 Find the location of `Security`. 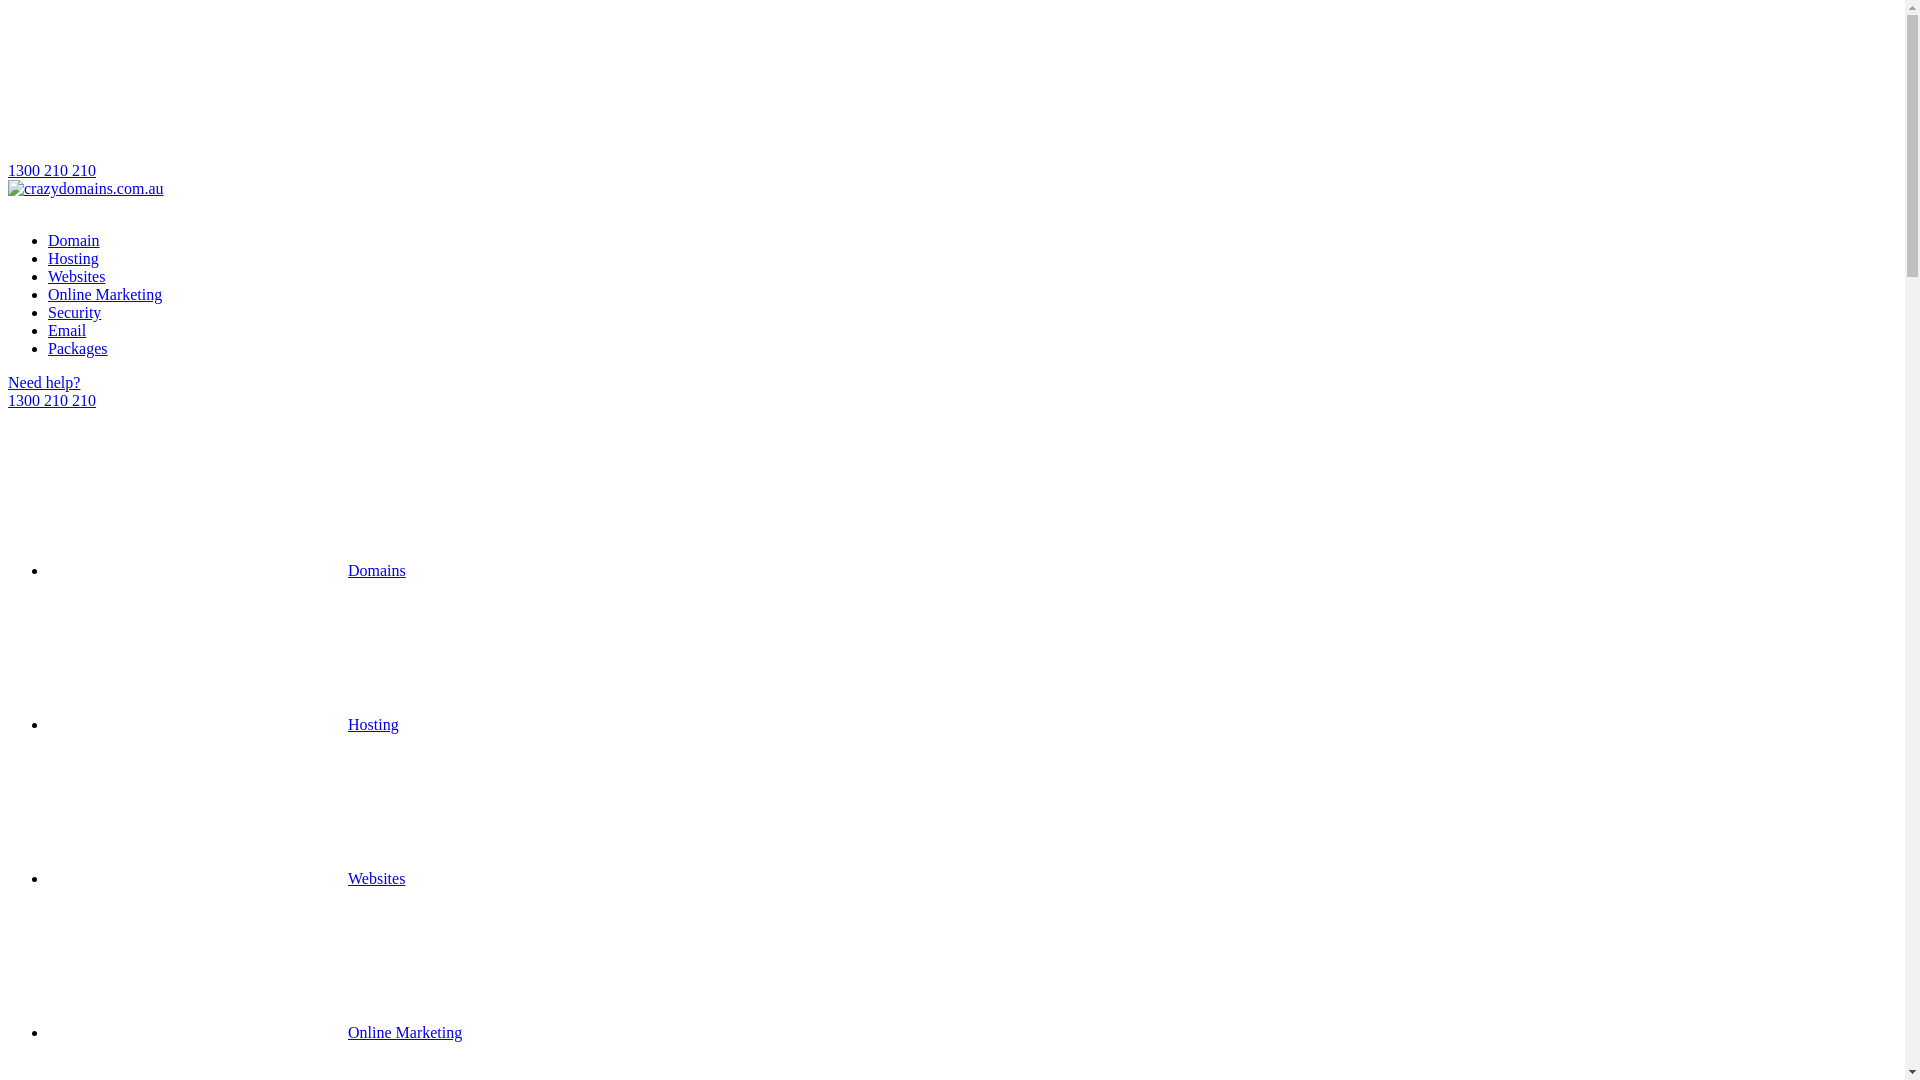

Security is located at coordinates (74, 312).